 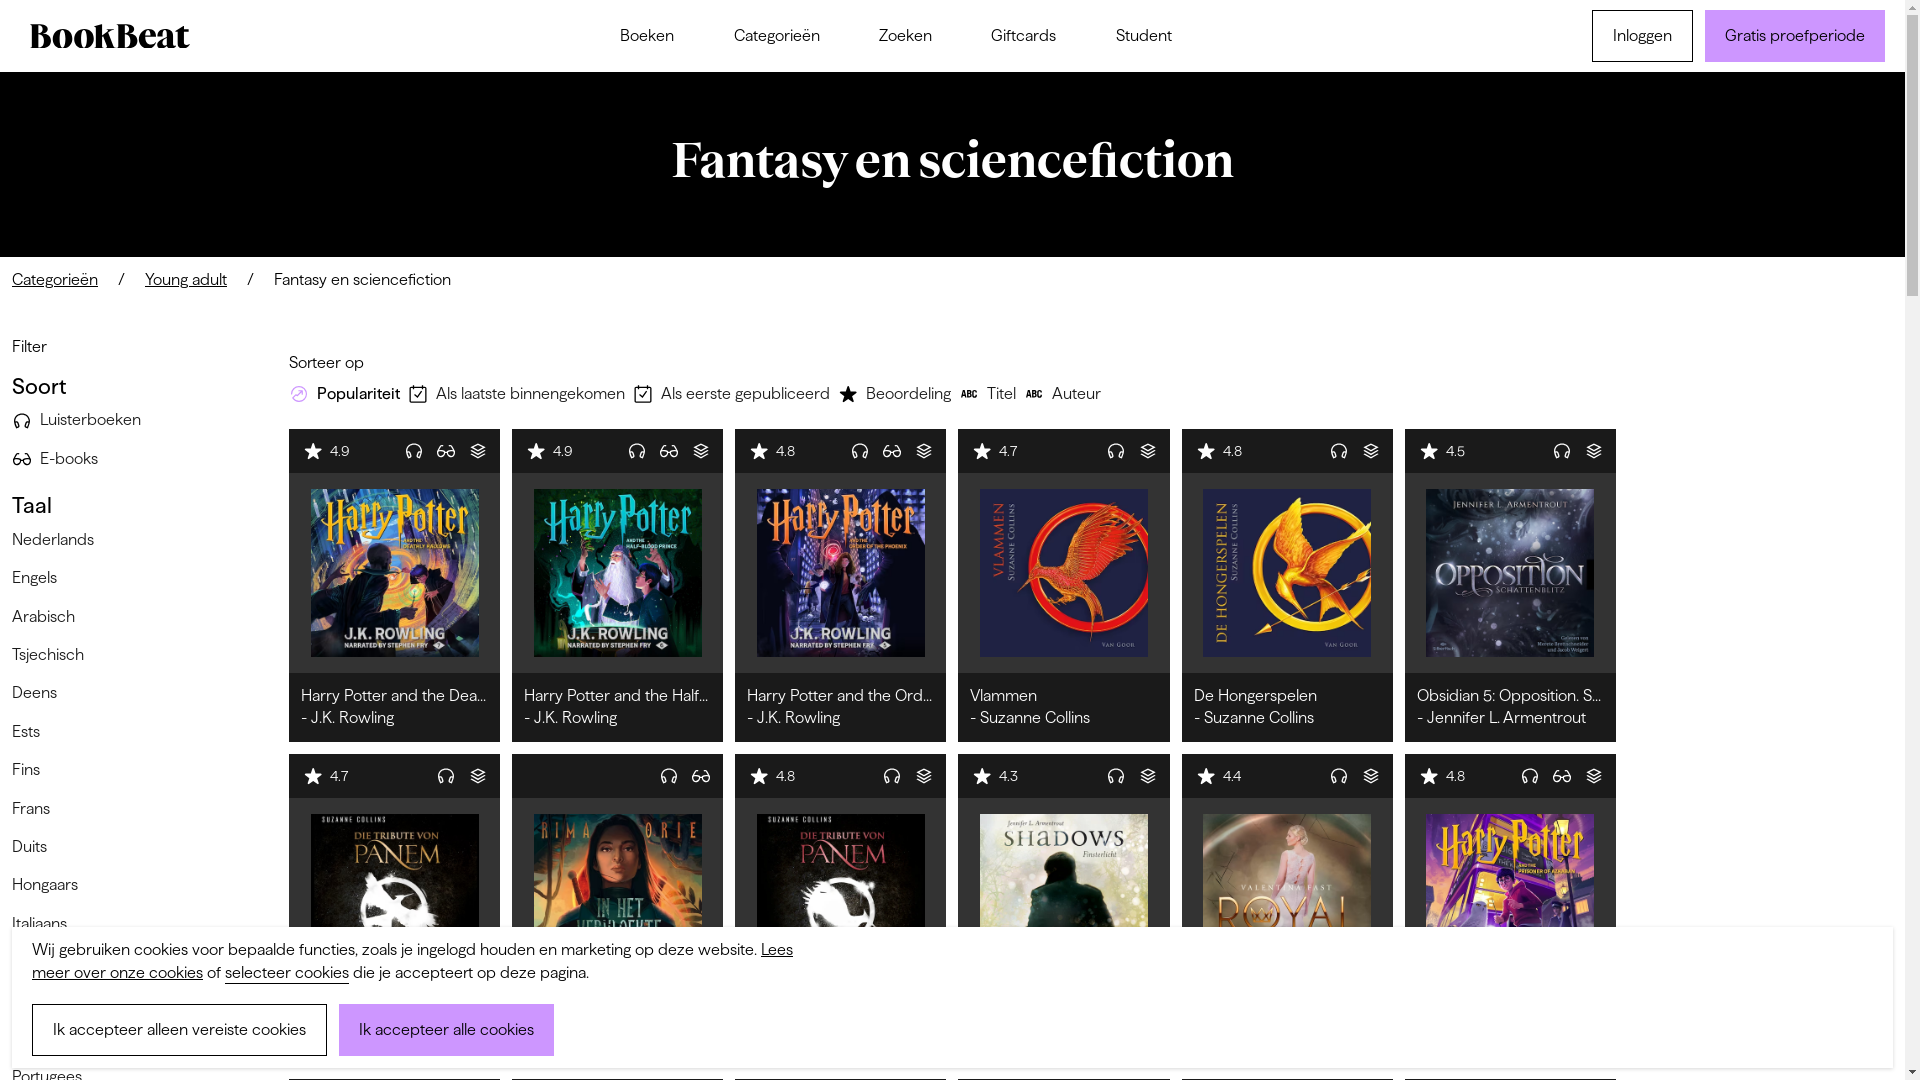 I want to click on Die Tribute von Panem 3. Flammender Zorn, so click(x=394, y=898).